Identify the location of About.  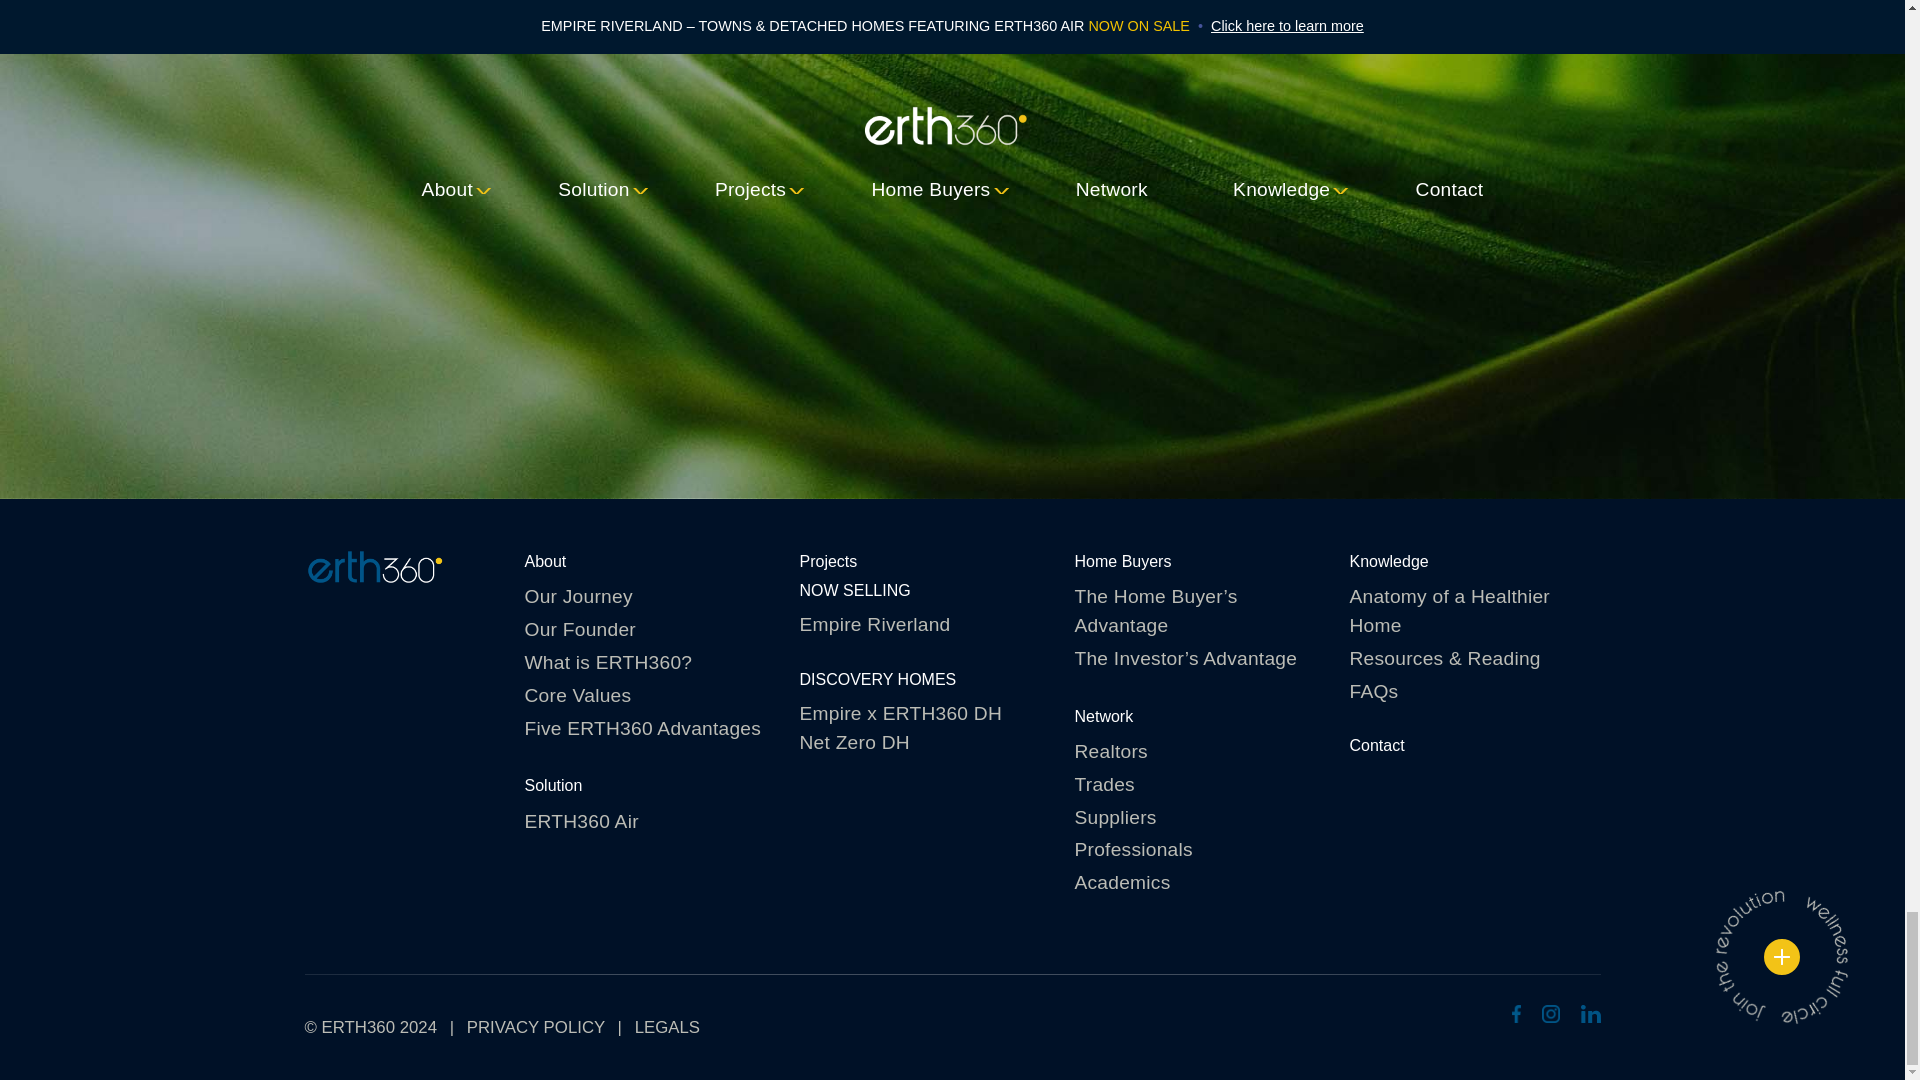
(545, 561).